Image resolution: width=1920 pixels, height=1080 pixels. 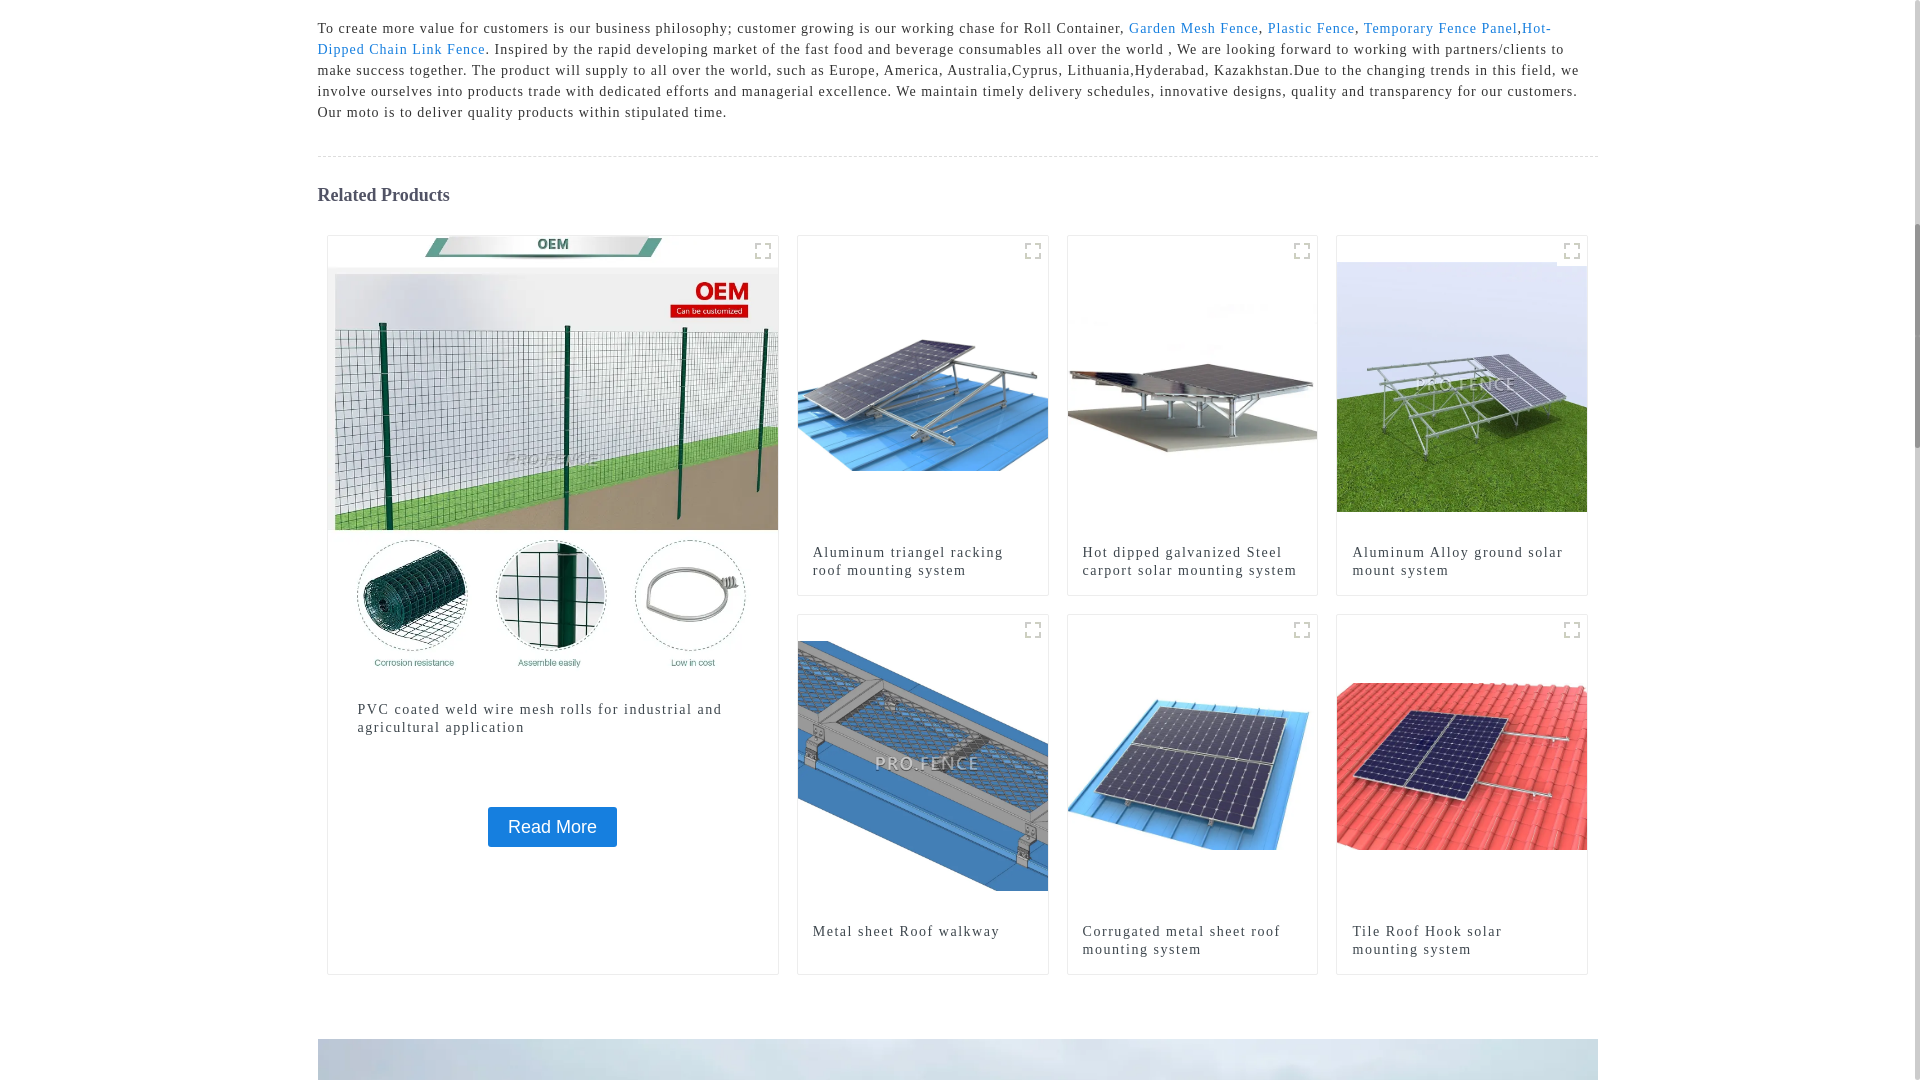 I want to click on Hot dipped galvanized Steel carport solar mounting system, so click(x=1192, y=562).